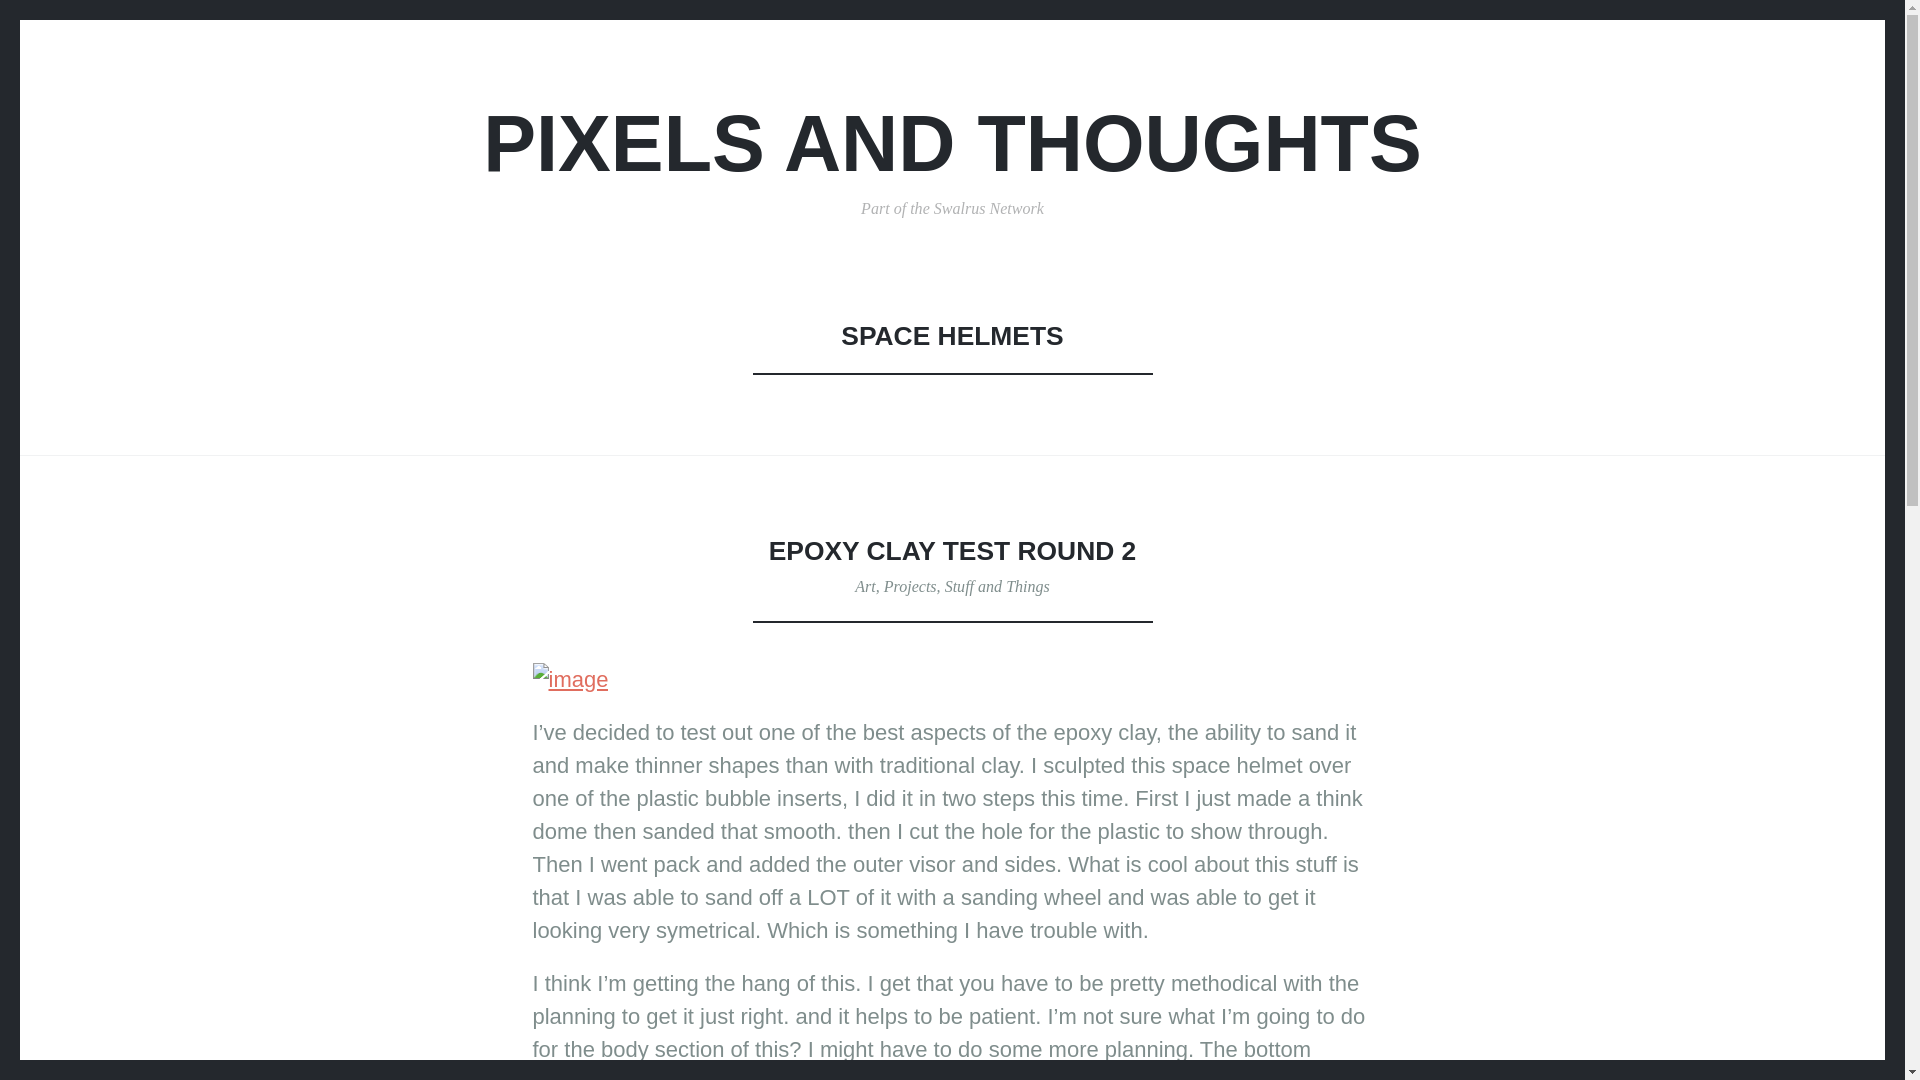 Image resolution: width=1920 pixels, height=1080 pixels. What do you see at coordinates (864, 586) in the screenshot?
I see `Art` at bounding box center [864, 586].